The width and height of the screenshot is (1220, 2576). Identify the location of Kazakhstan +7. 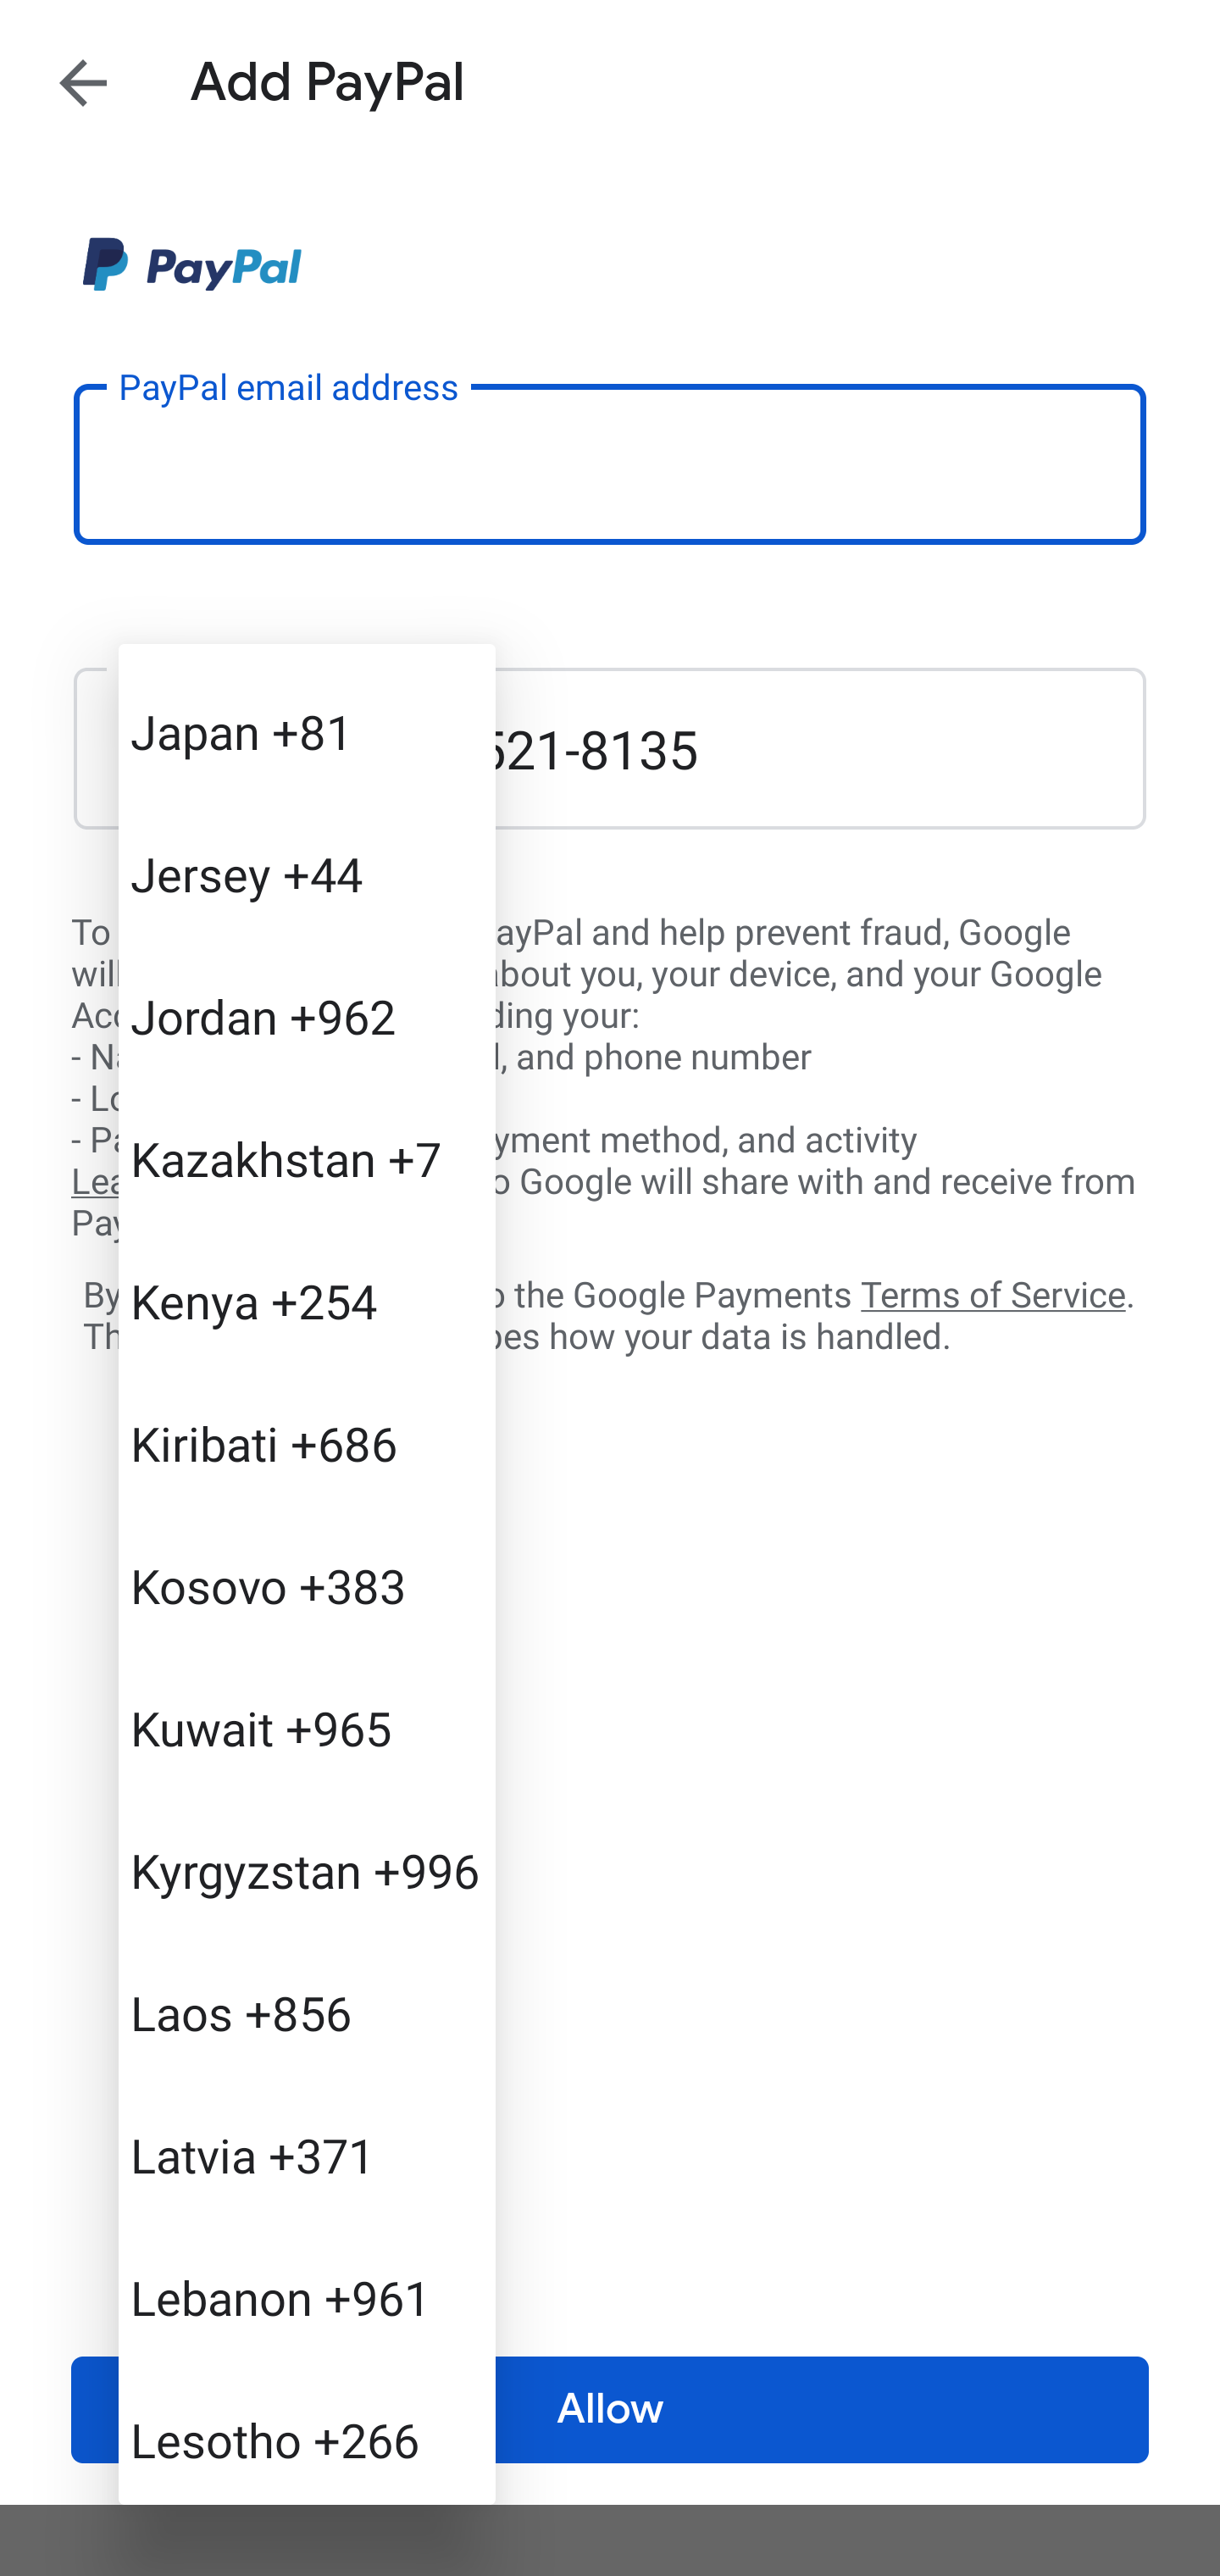
(307, 1158).